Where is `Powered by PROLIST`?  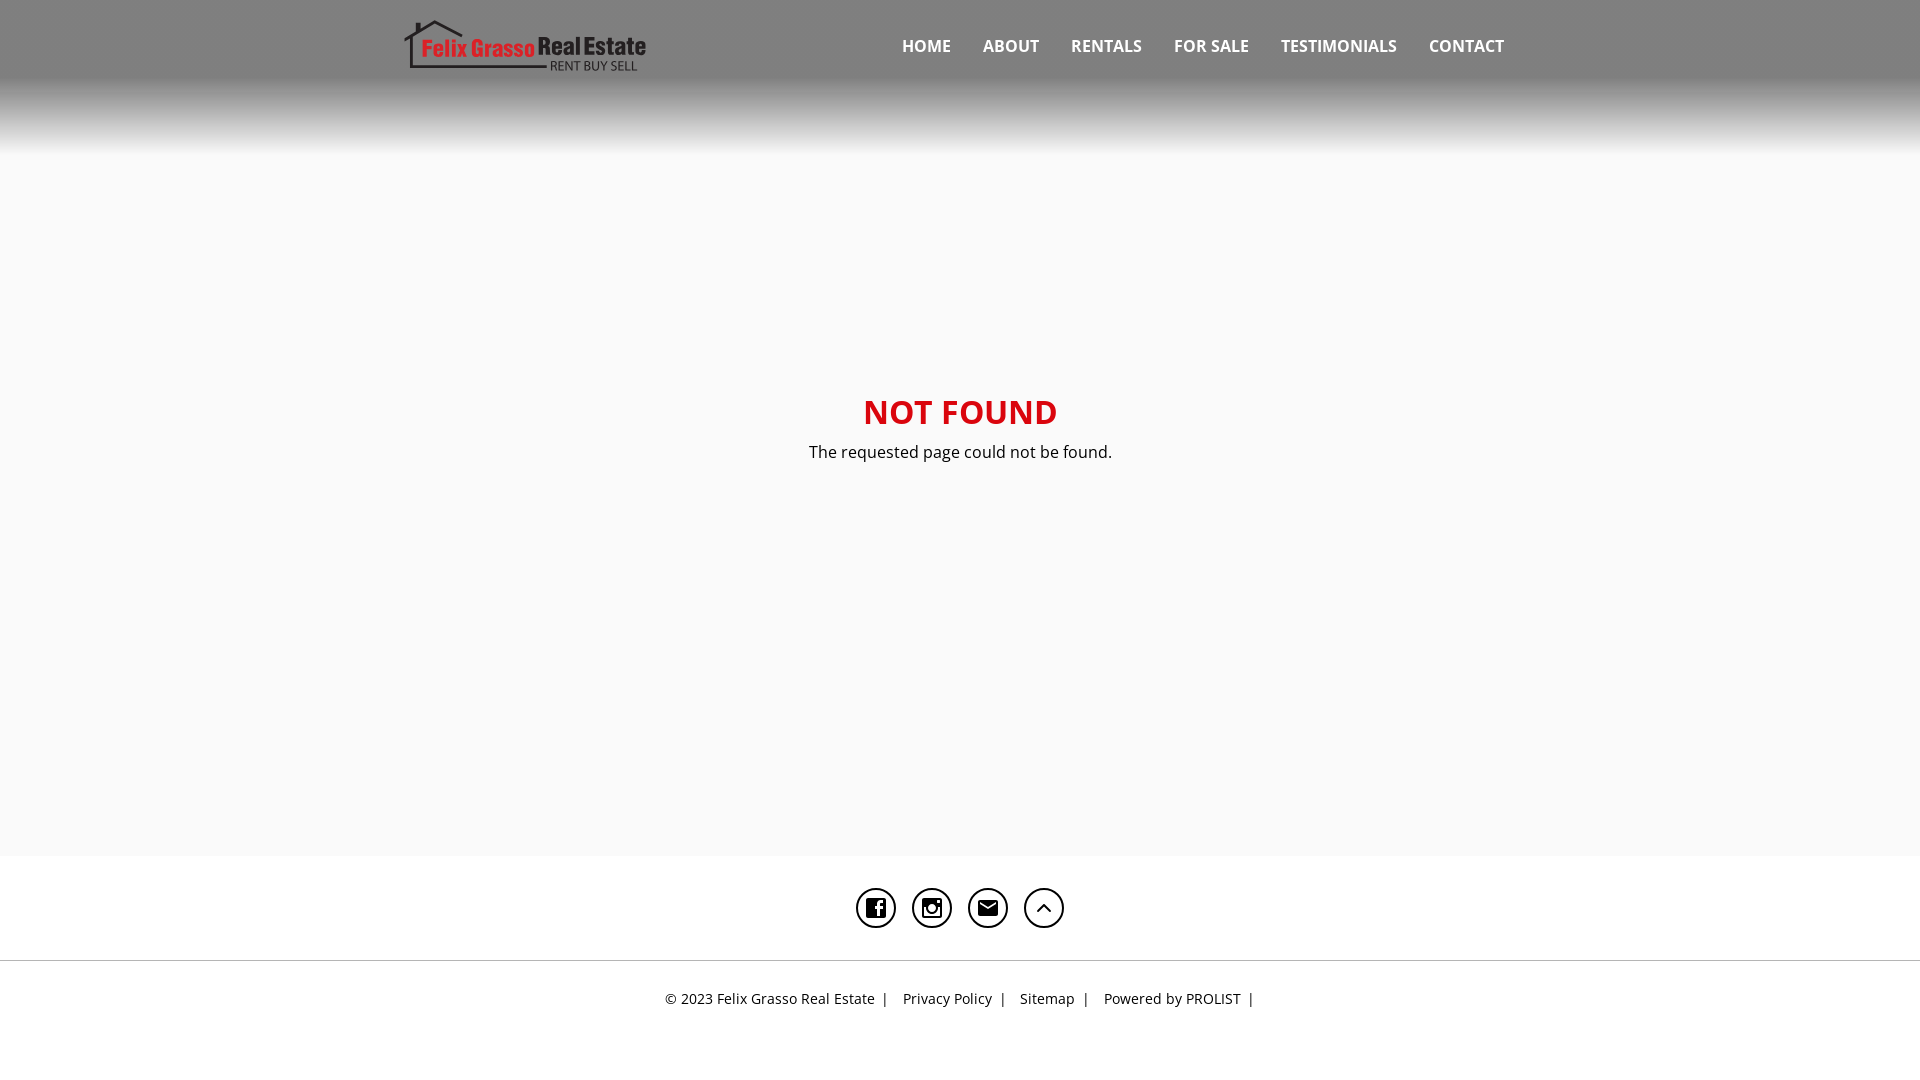
Powered by PROLIST is located at coordinates (1180, 998).